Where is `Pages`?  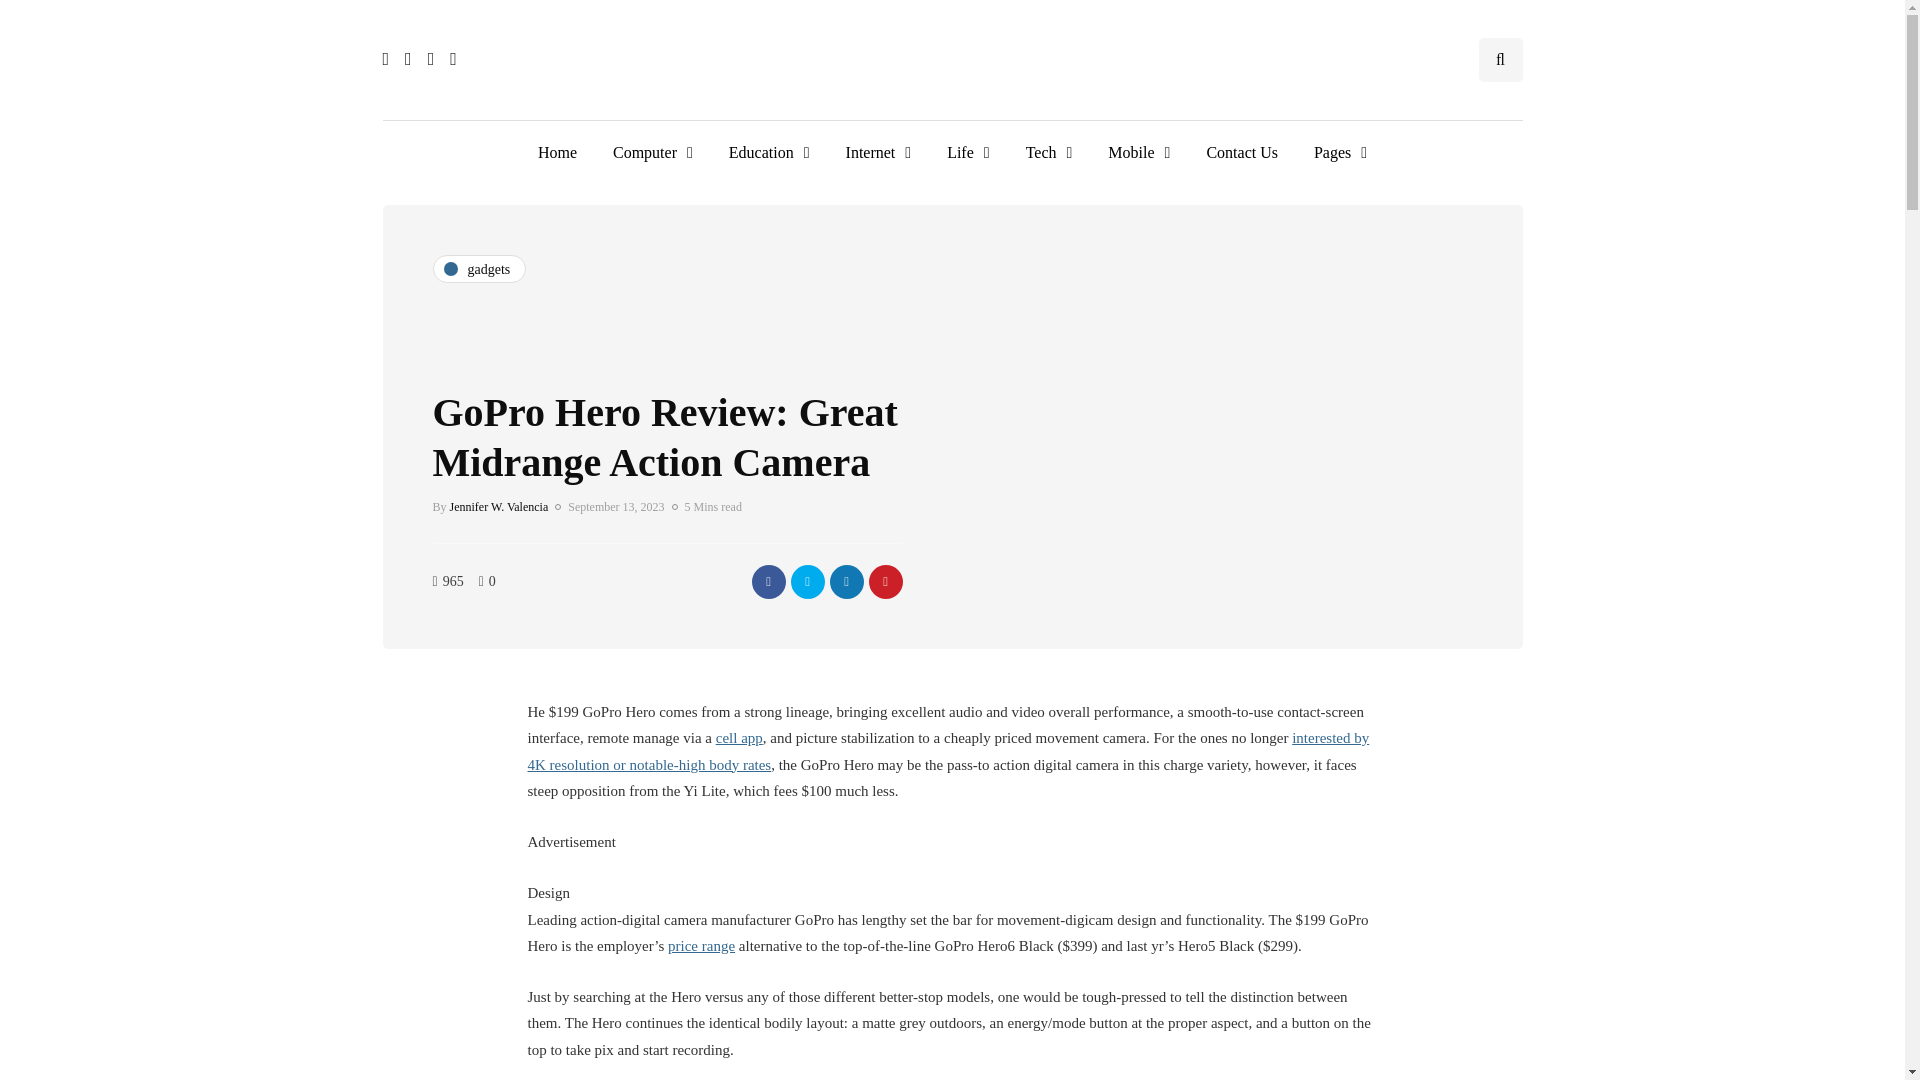 Pages is located at coordinates (1340, 152).